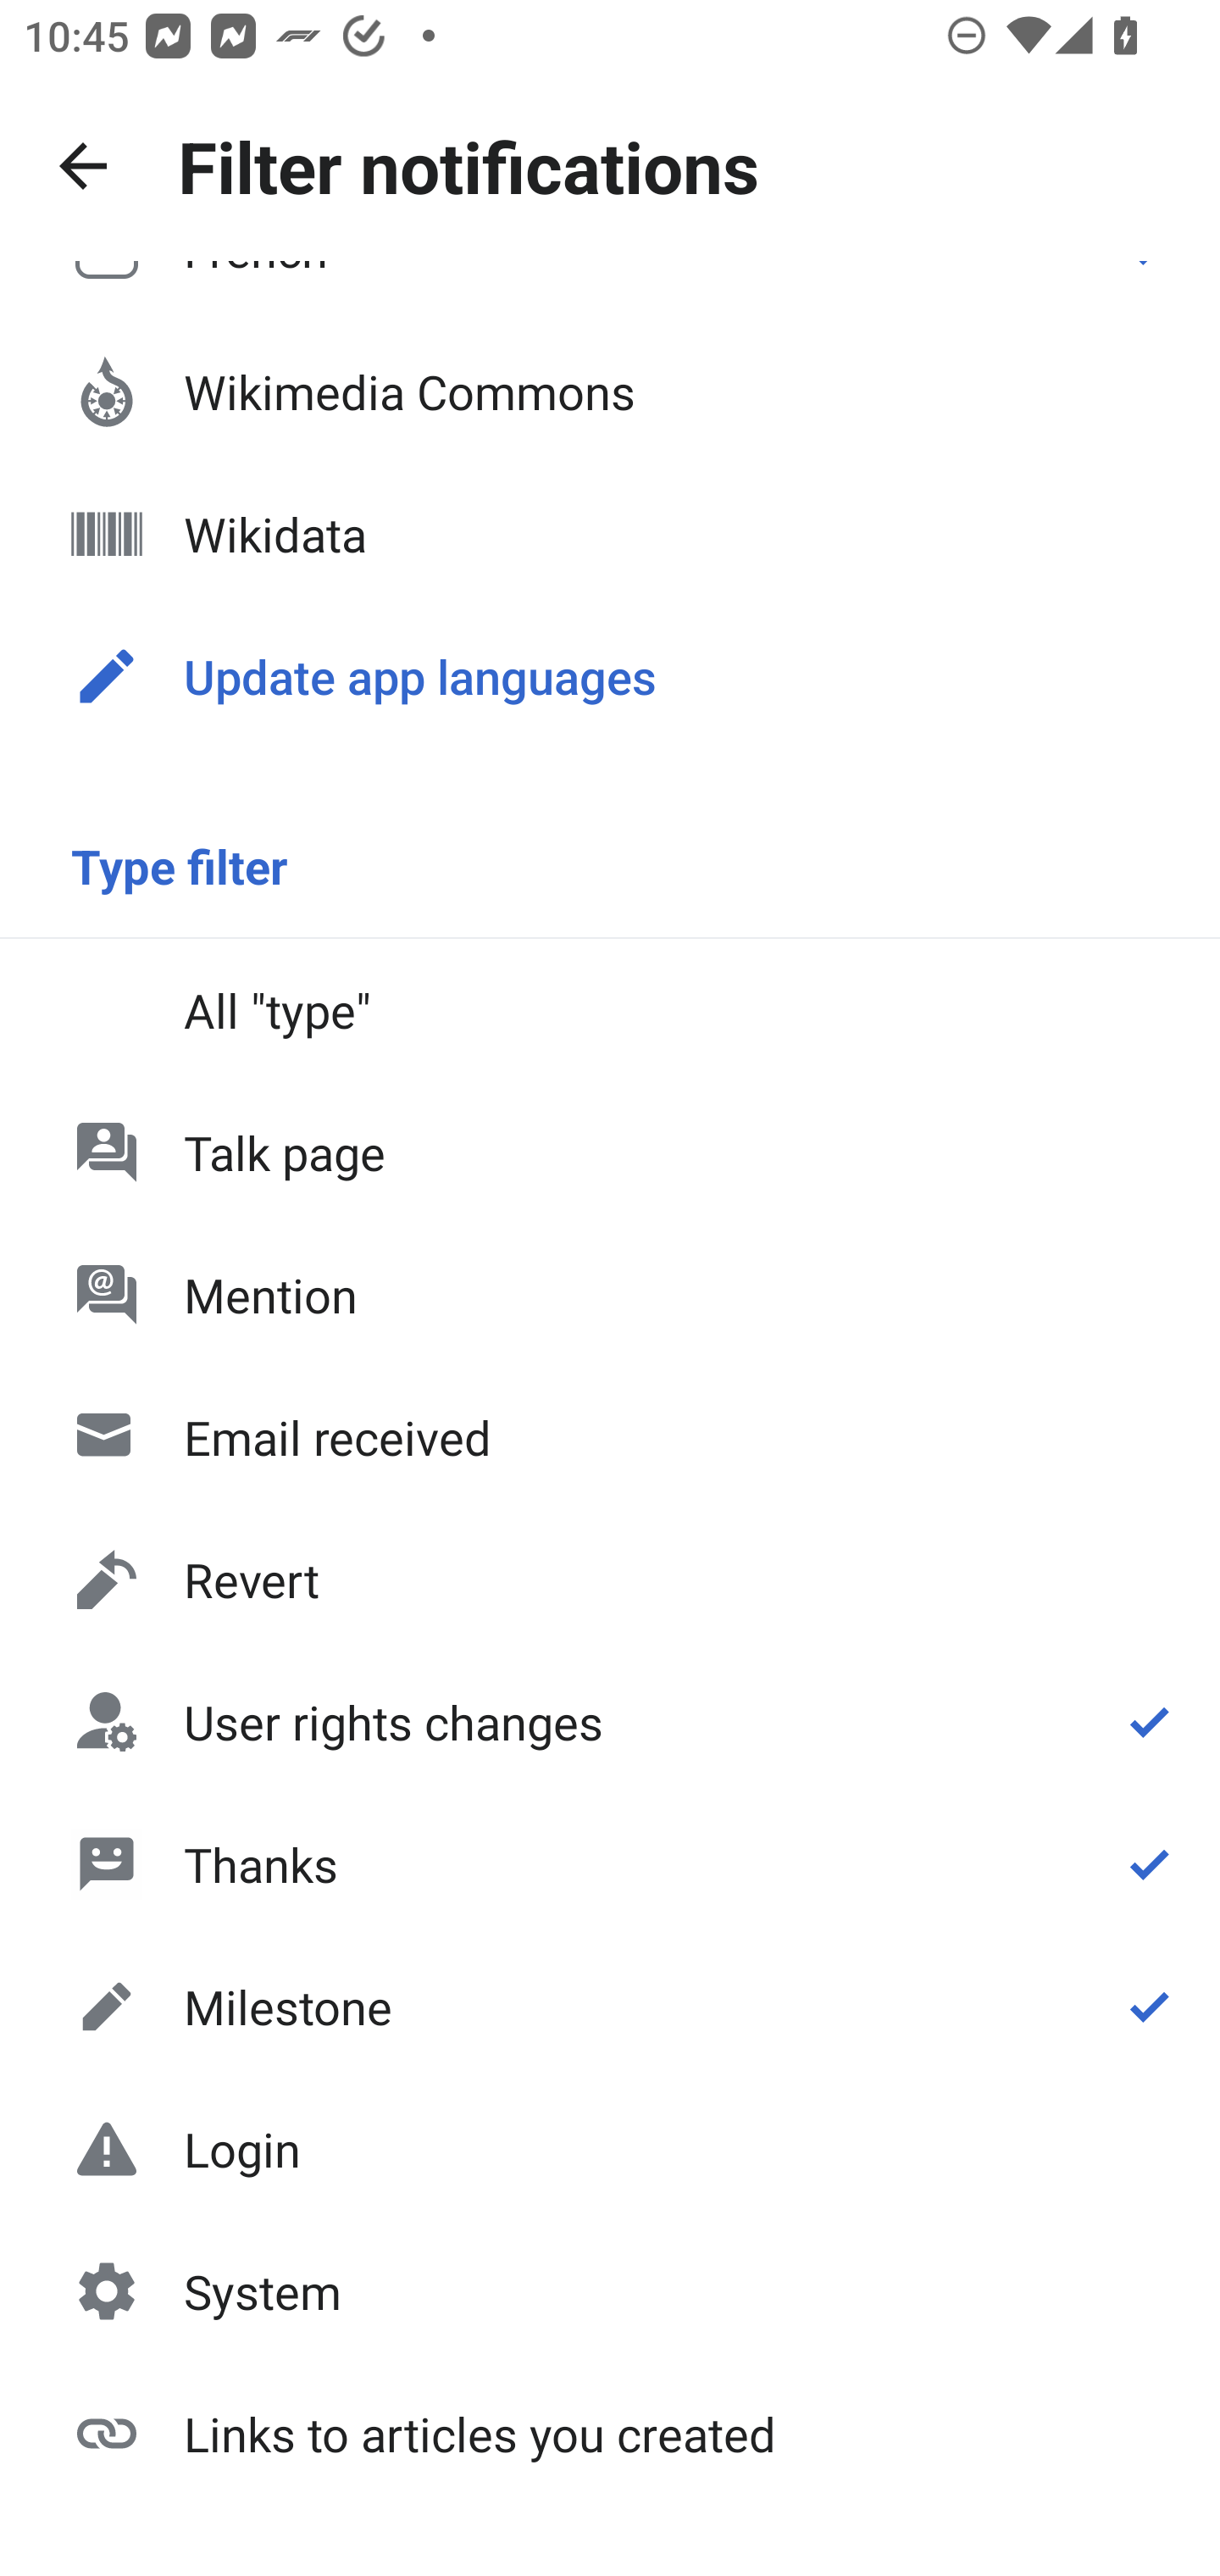 This screenshot has height=2576, width=1220. I want to click on Wikidata, so click(610, 534).